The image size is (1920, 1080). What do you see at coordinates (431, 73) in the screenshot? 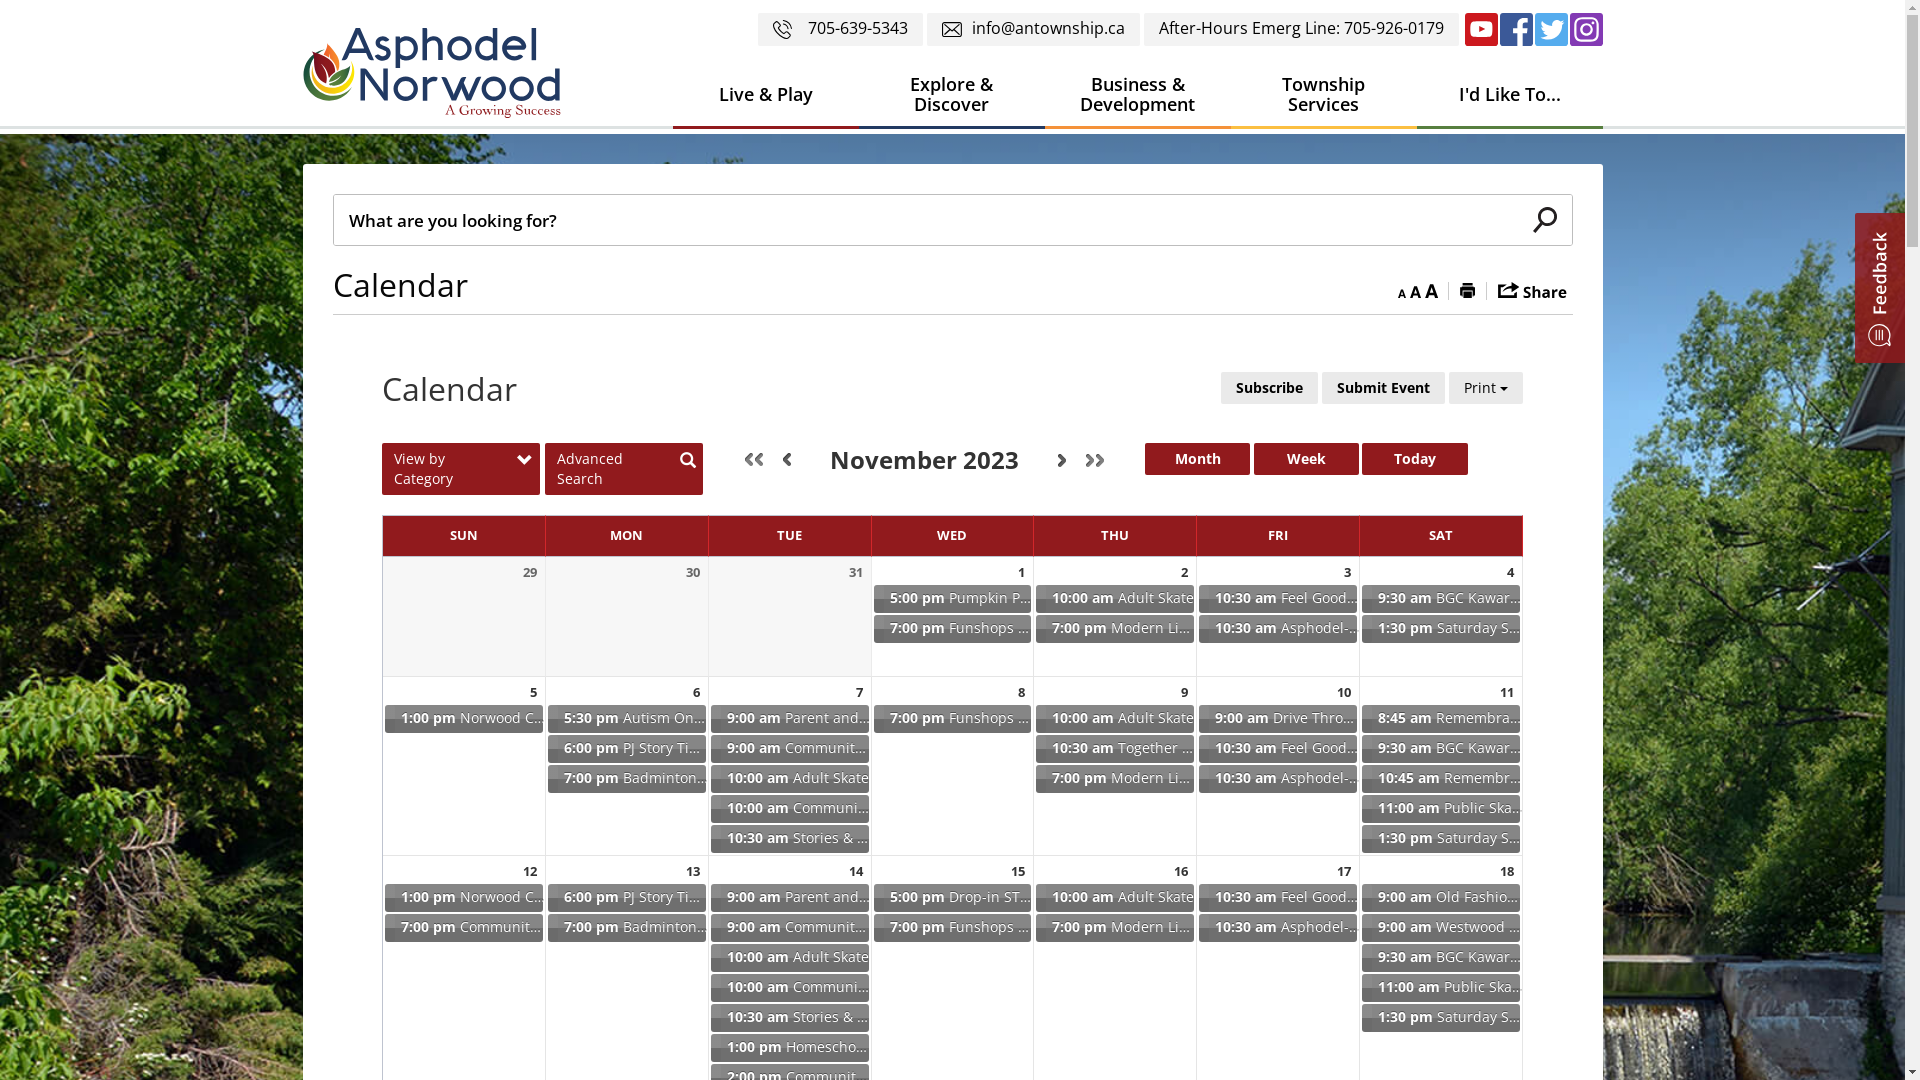
I see `Click to return to the homepage` at bounding box center [431, 73].